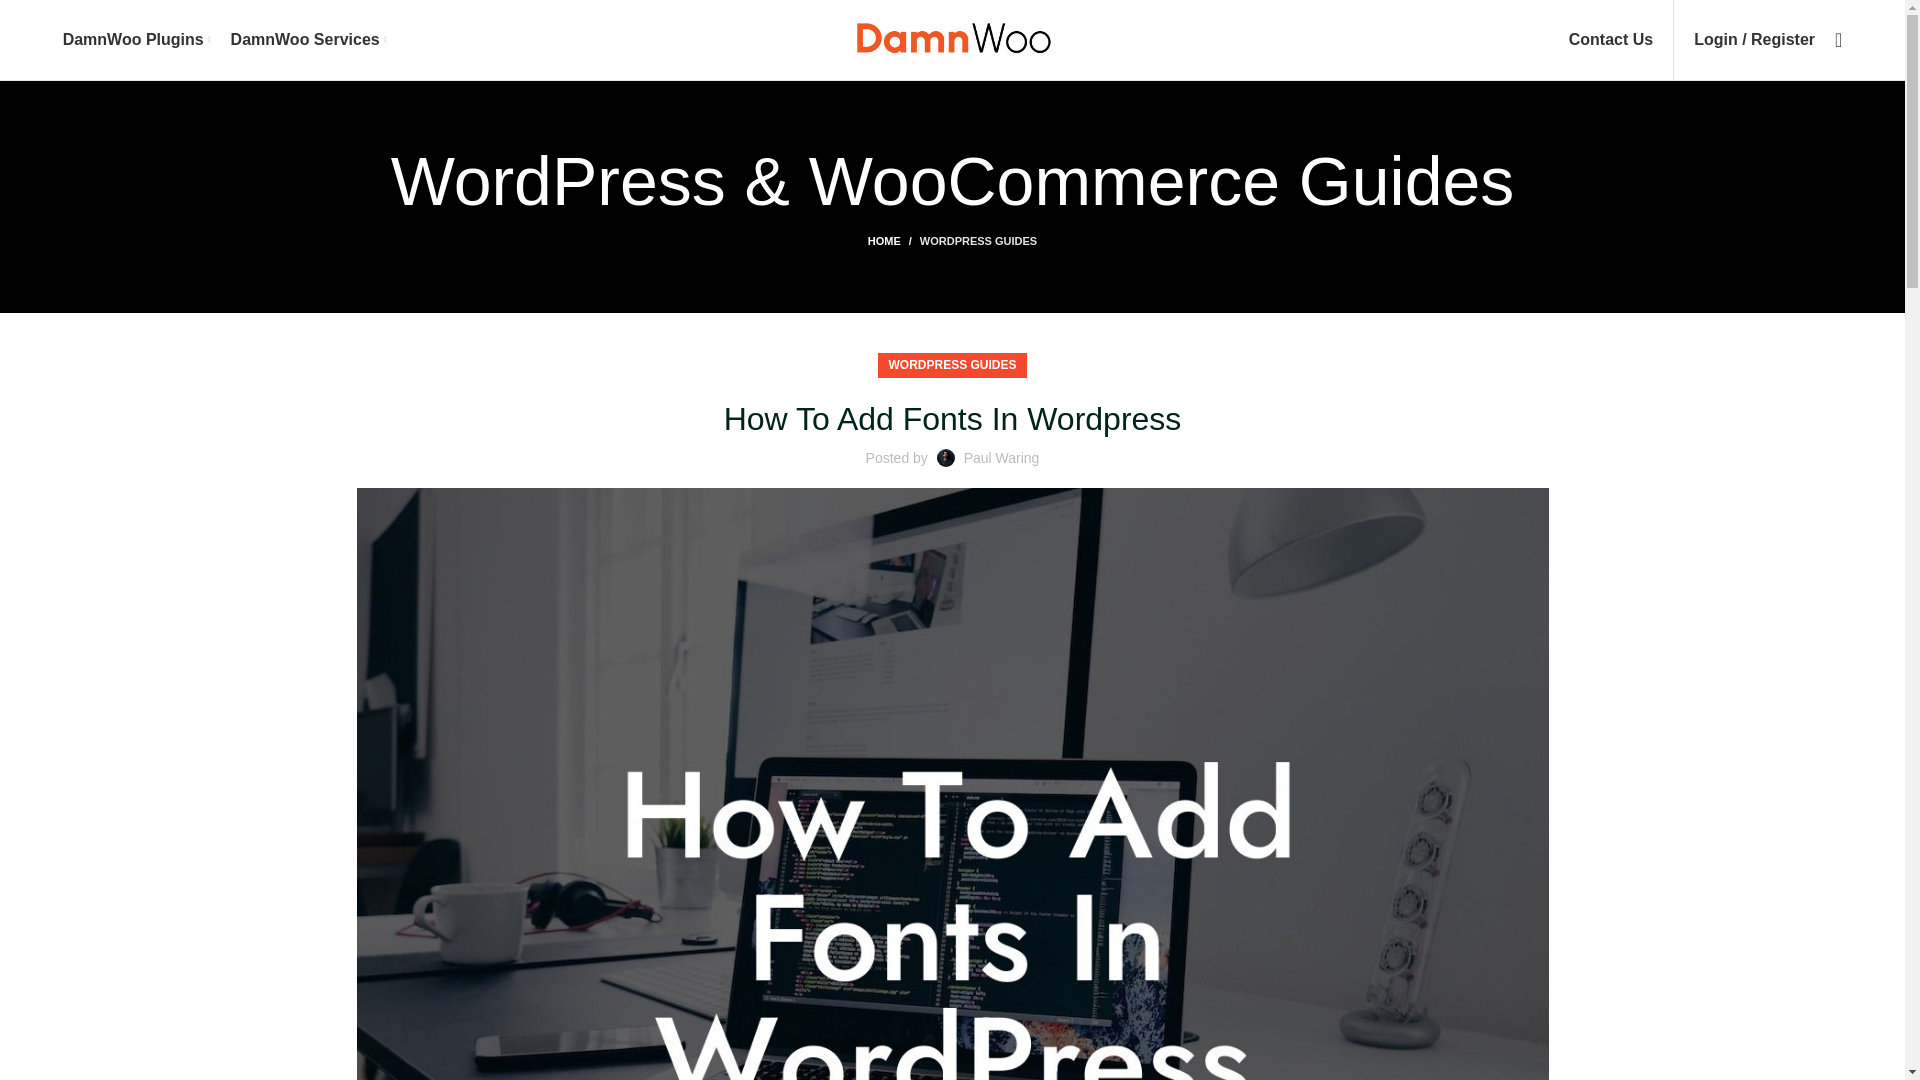 Image resolution: width=1920 pixels, height=1080 pixels. Describe the element at coordinates (1754, 40) in the screenshot. I see `My account` at that location.